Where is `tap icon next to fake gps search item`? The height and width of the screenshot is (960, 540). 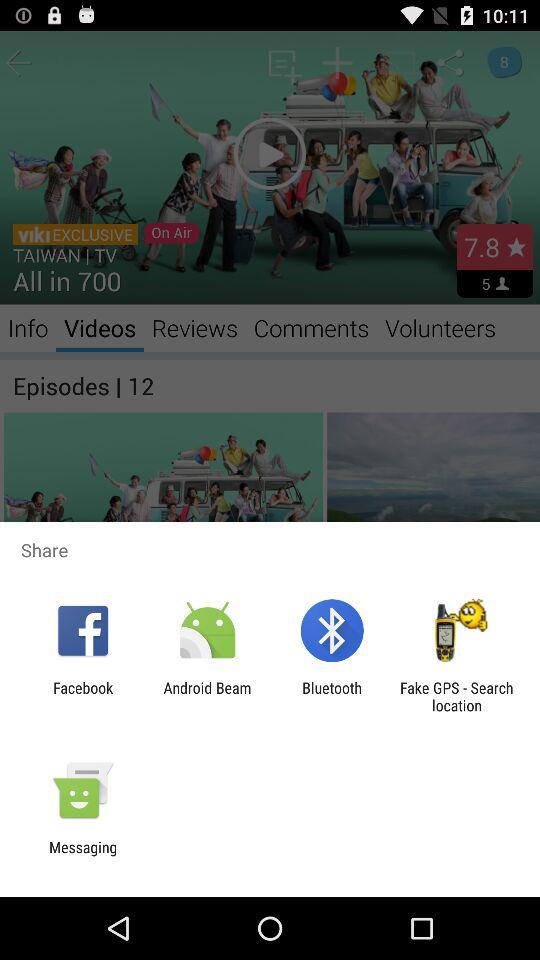 tap icon next to fake gps search item is located at coordinates (332, 696).